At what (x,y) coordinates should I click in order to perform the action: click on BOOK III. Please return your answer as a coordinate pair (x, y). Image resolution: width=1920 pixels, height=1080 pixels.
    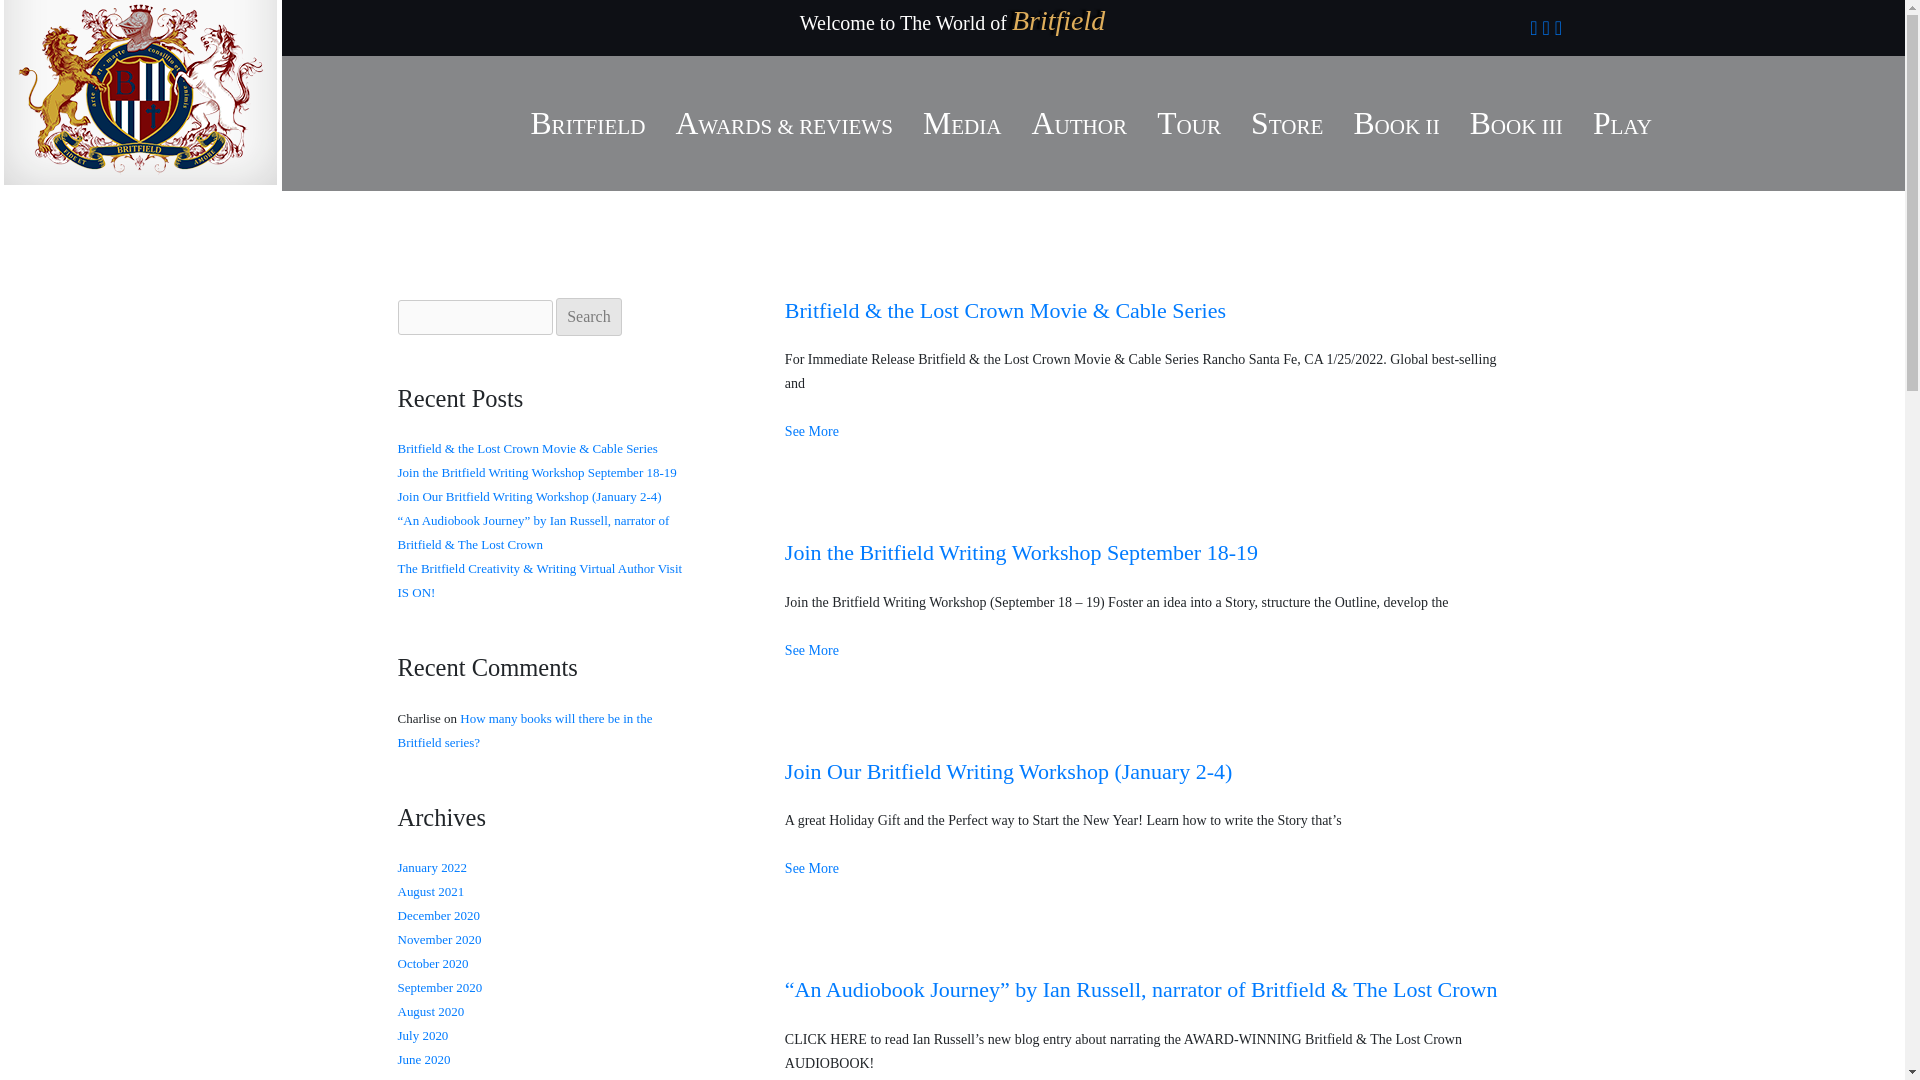
    Looking at the image, I should click on (1516, 124).